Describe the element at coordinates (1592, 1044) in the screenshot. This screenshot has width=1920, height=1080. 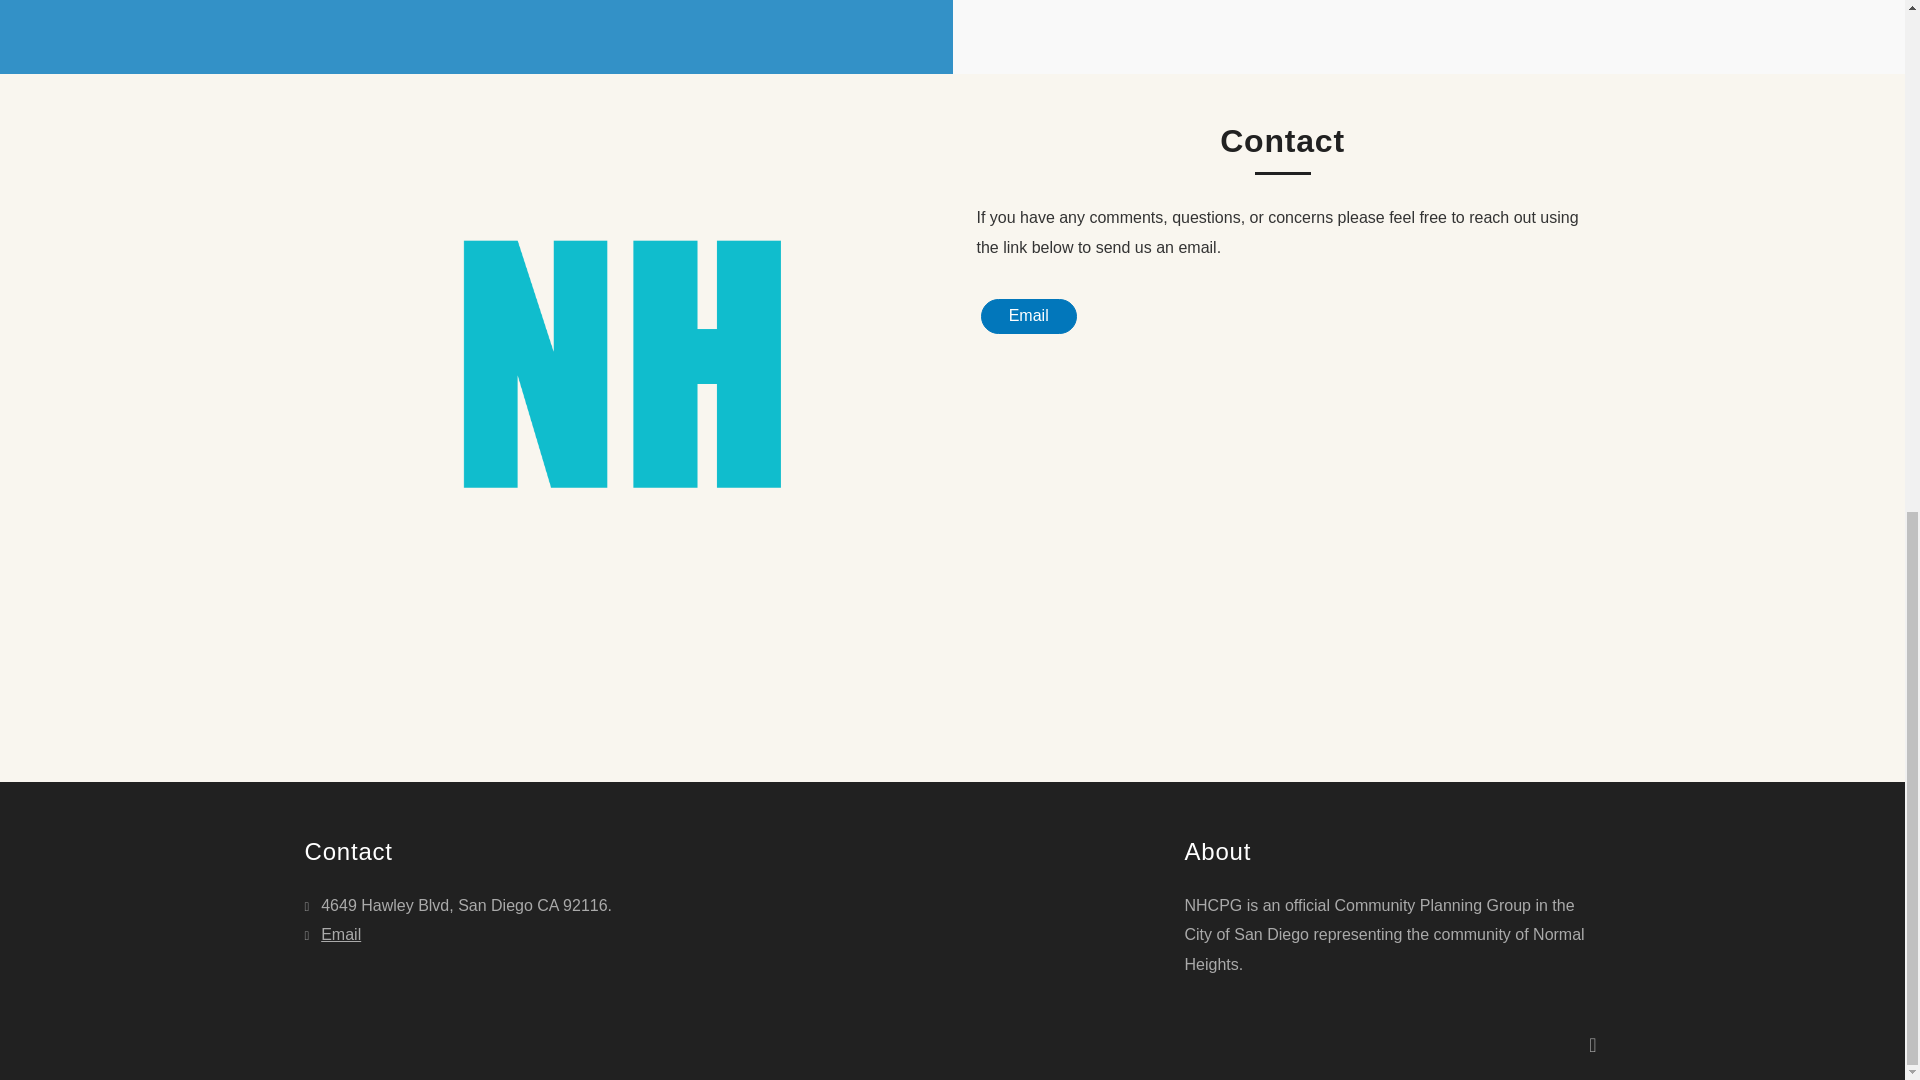
I see `Facebook` at that location.